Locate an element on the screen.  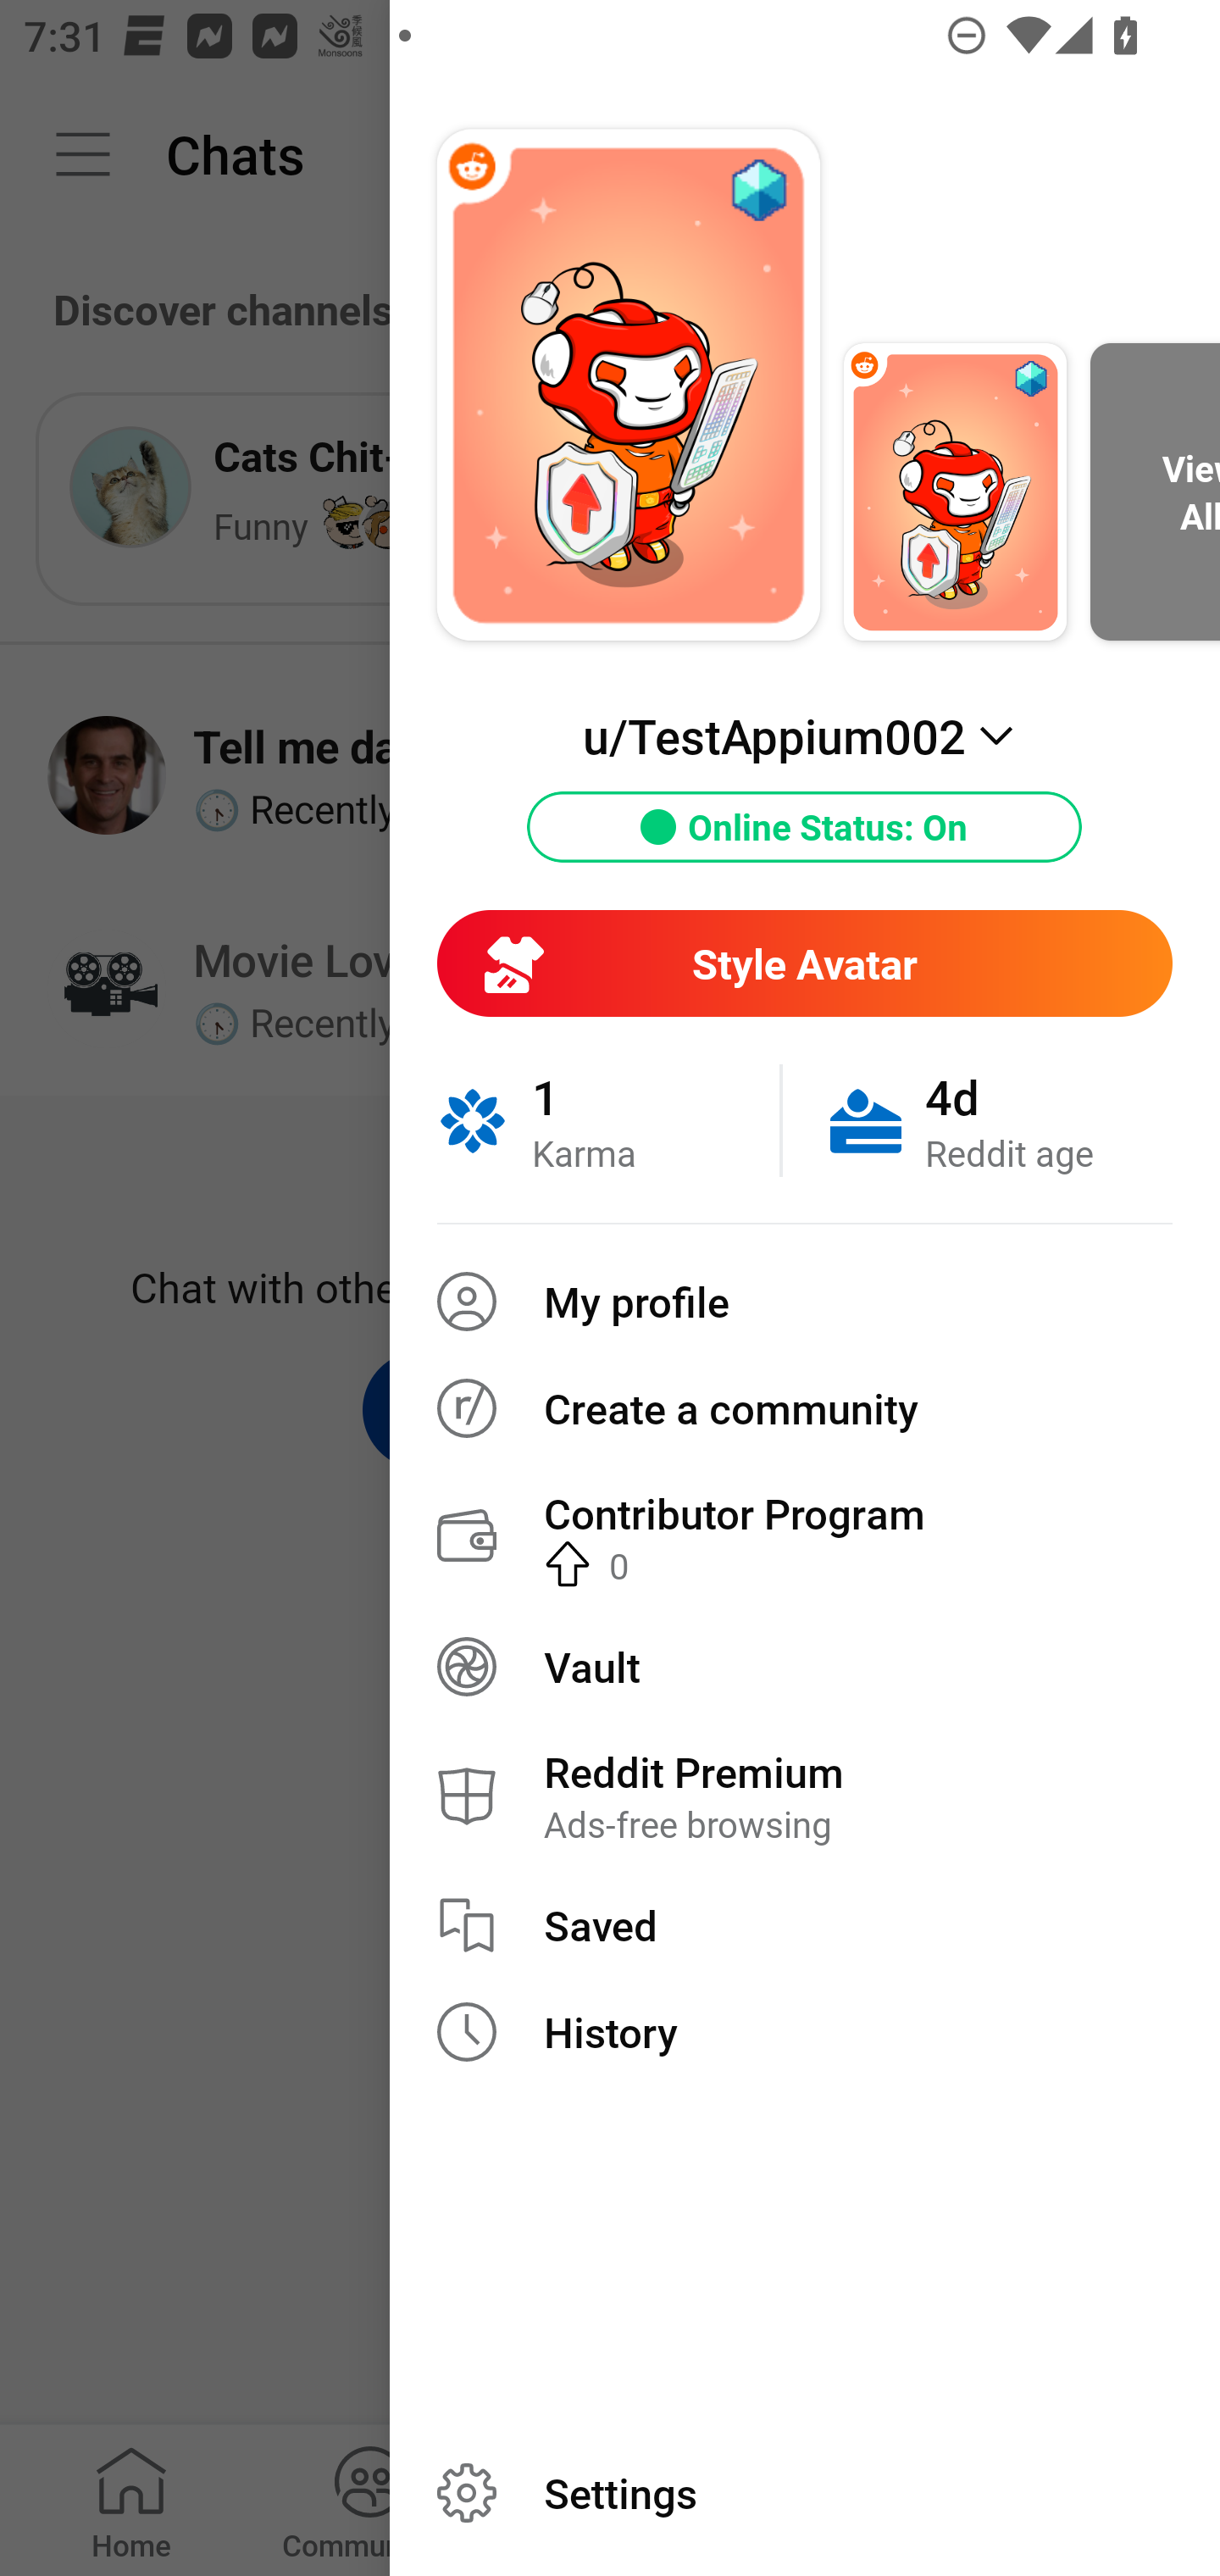
u/TestAppium002 is located at coordinates (804, 736).